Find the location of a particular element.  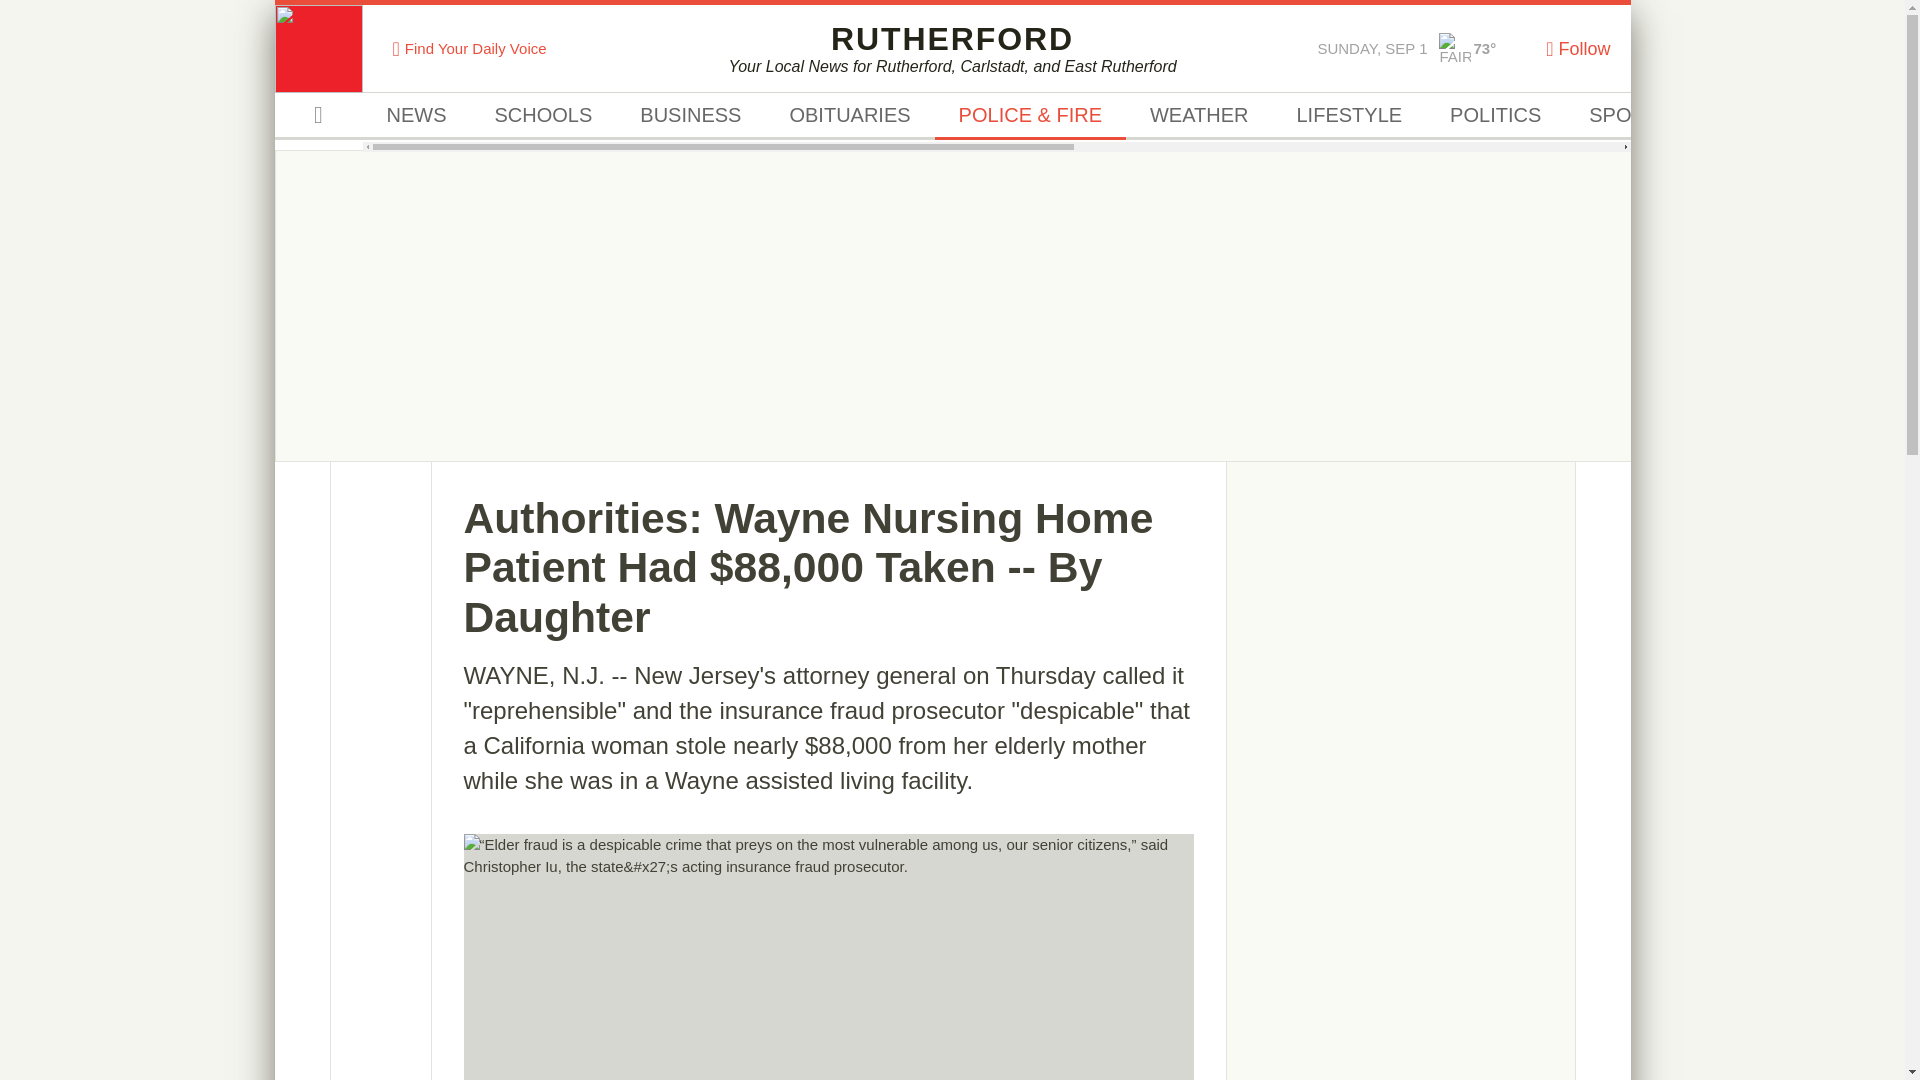

EVENTS is located at coordinates (1758, 116).